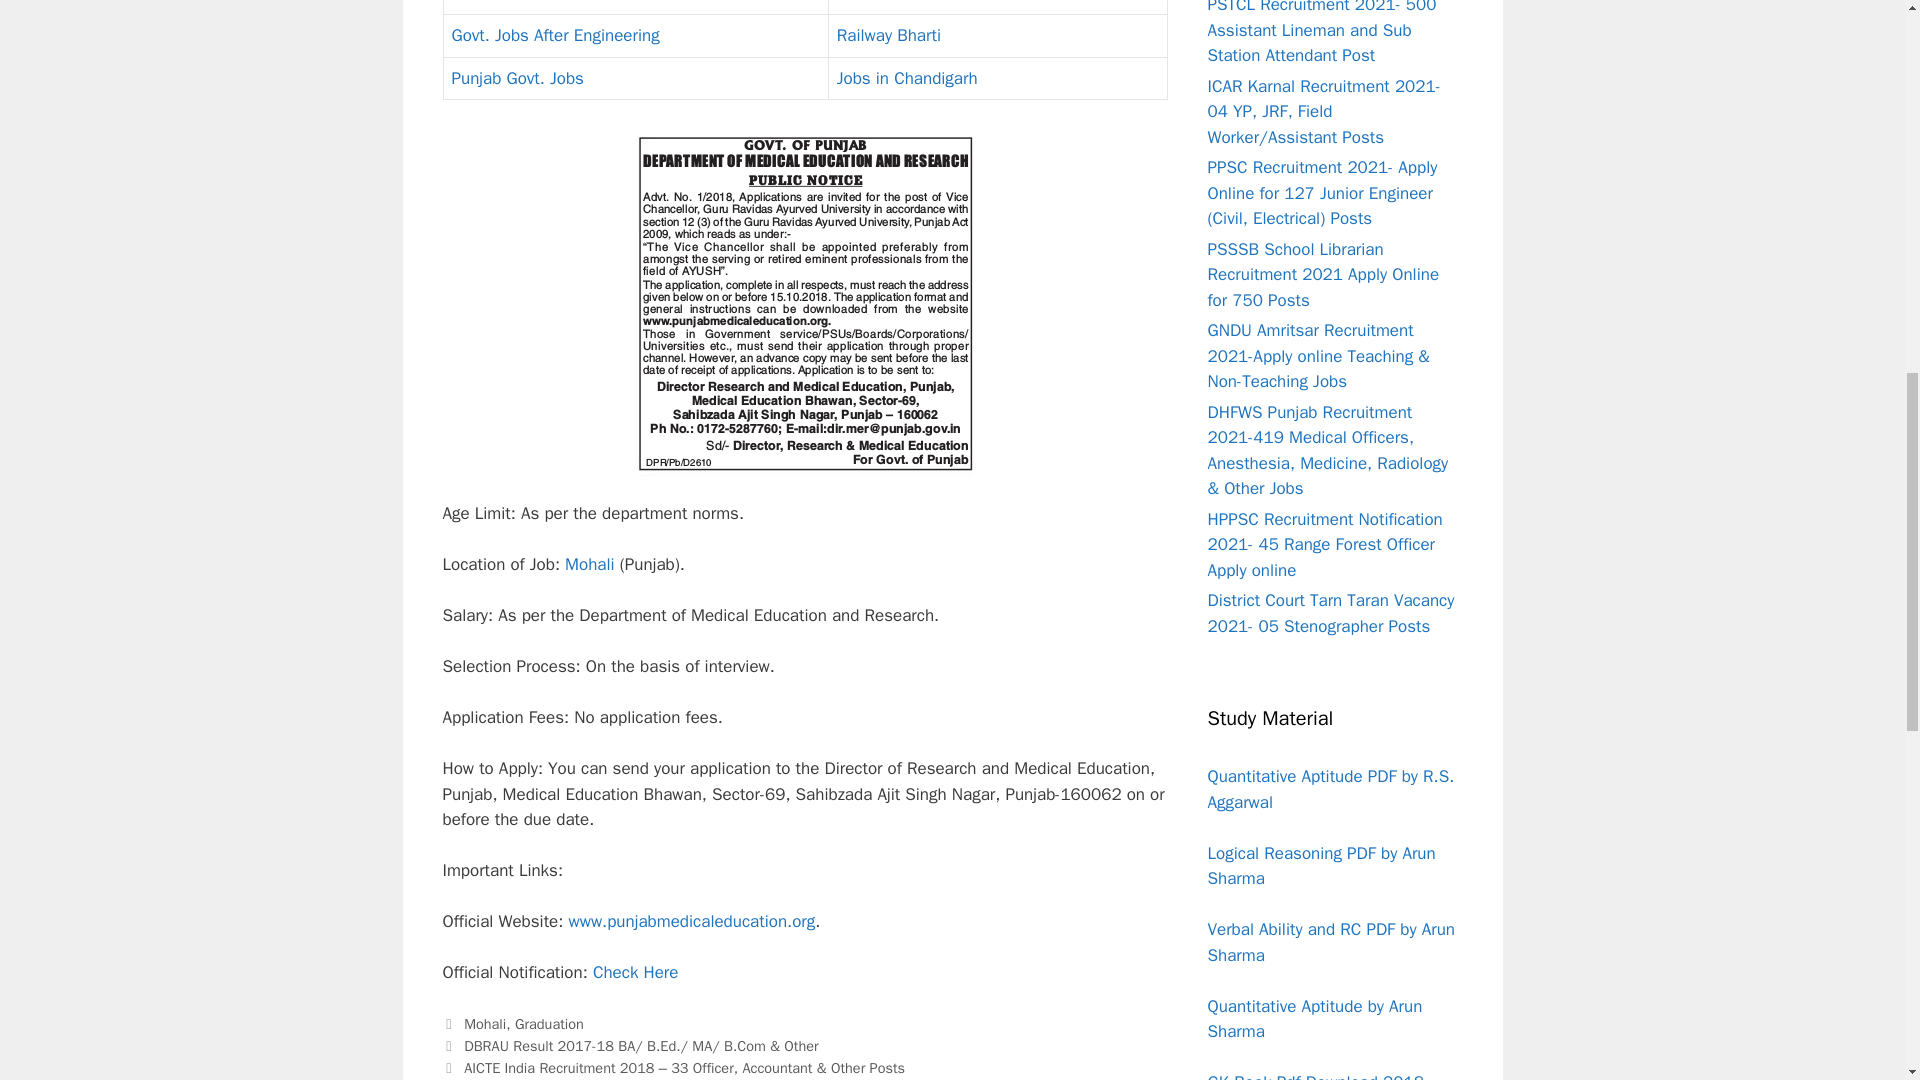  I want to click on Railway Bharti, so click(888, 35).